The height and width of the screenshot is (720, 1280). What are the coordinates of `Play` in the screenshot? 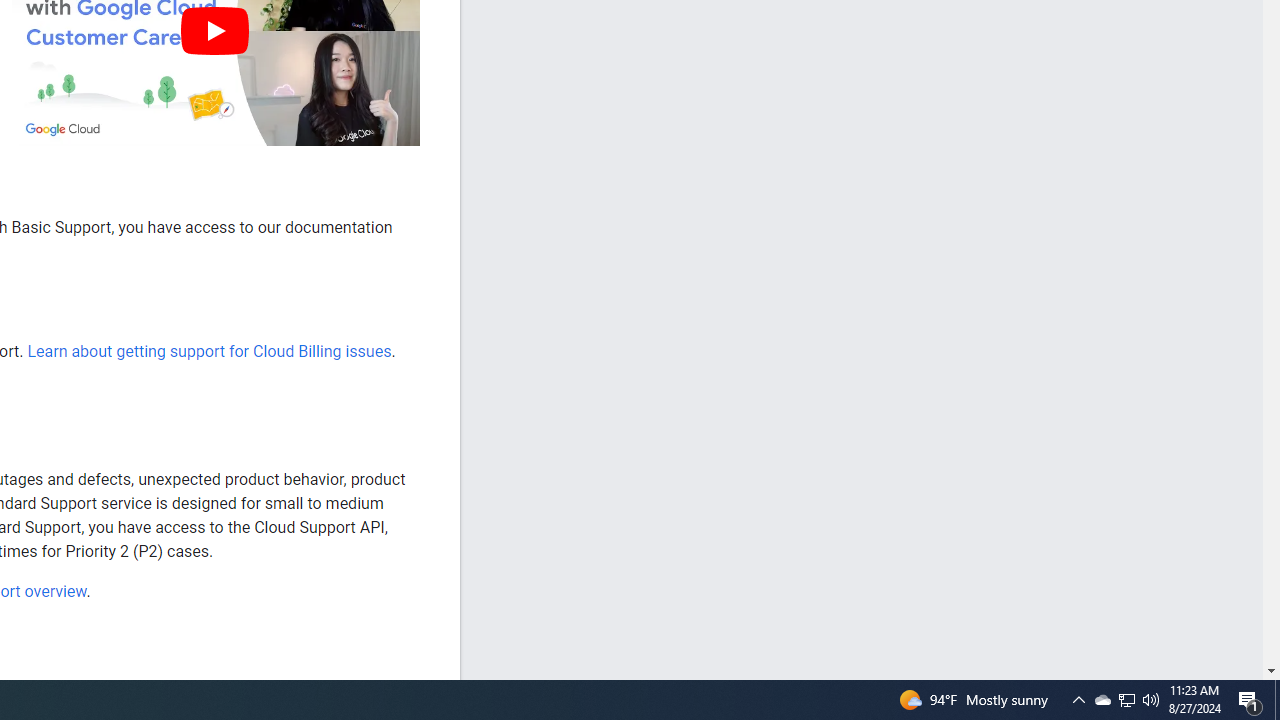 It's located at (214, 30).